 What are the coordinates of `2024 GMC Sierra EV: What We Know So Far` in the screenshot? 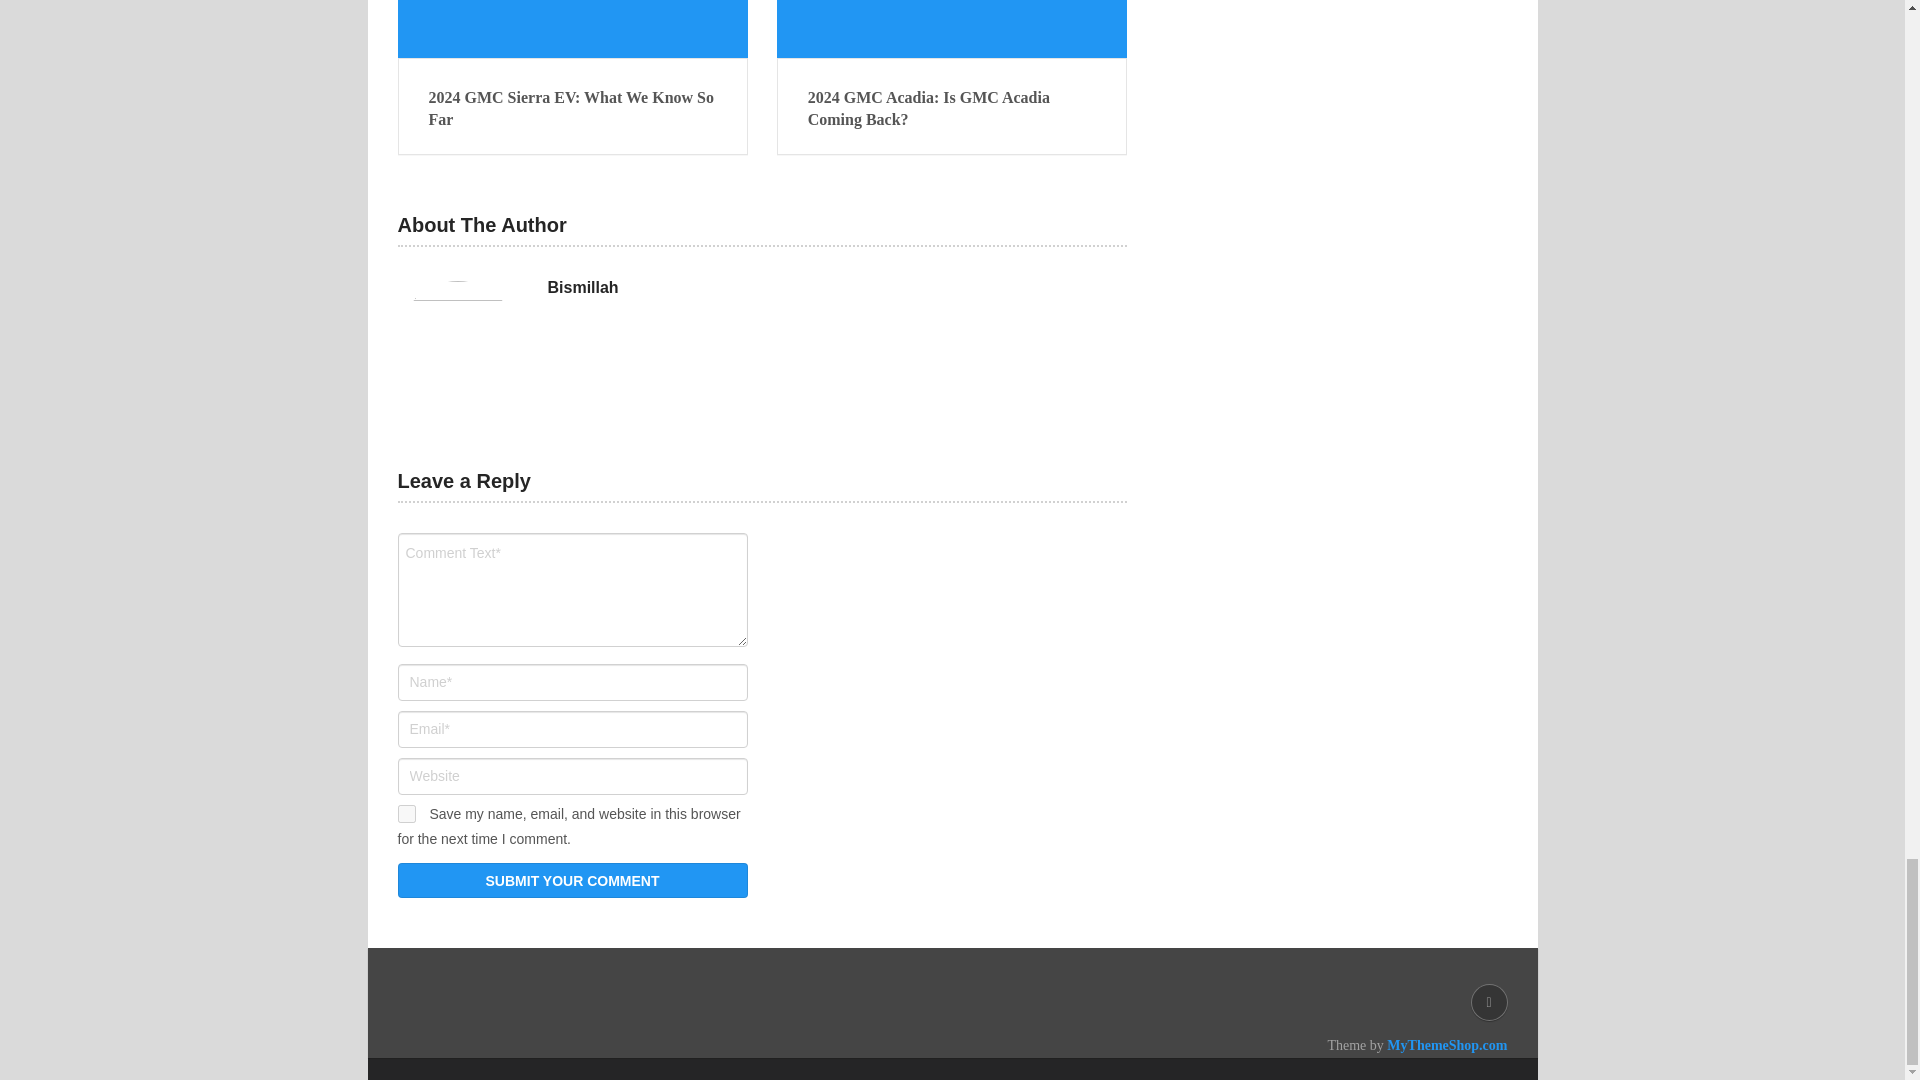 It's located at (572, 109).